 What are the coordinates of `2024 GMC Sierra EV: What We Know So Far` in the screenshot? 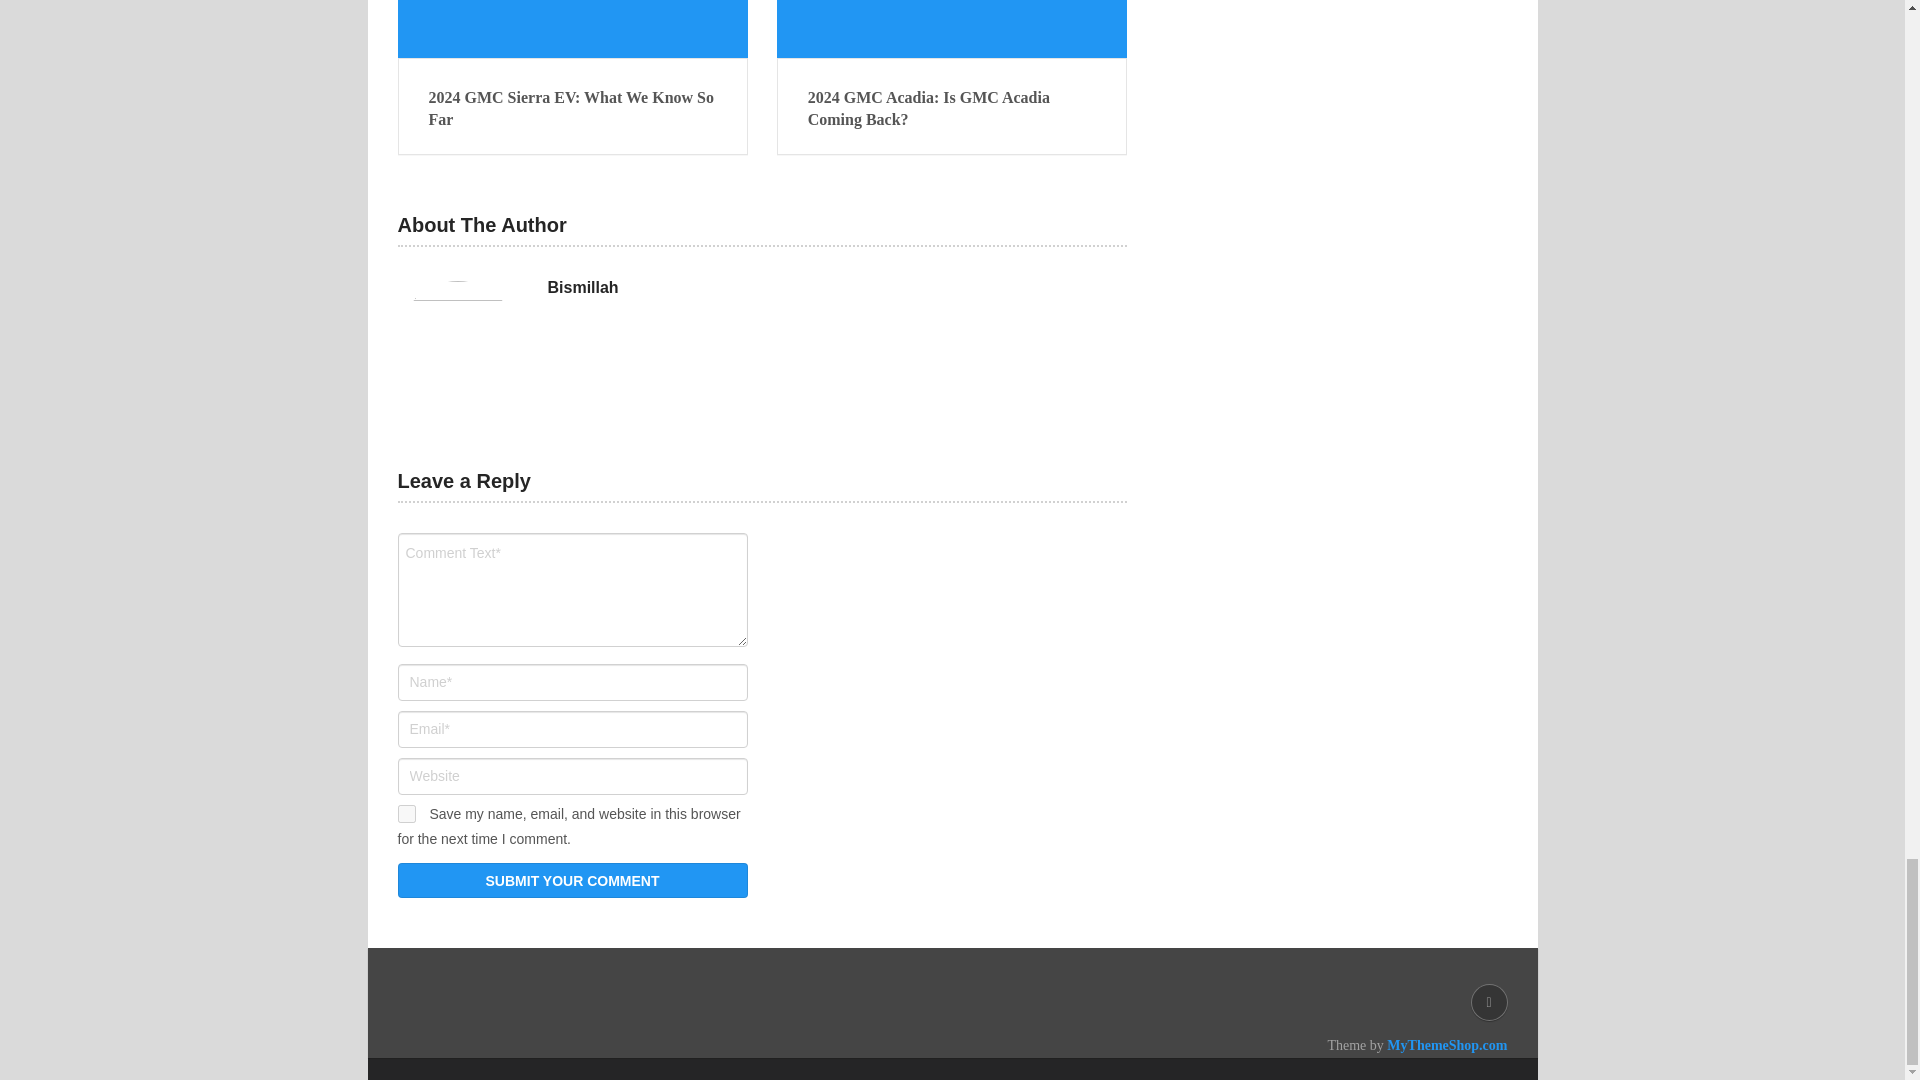 It's located at (572, 109).